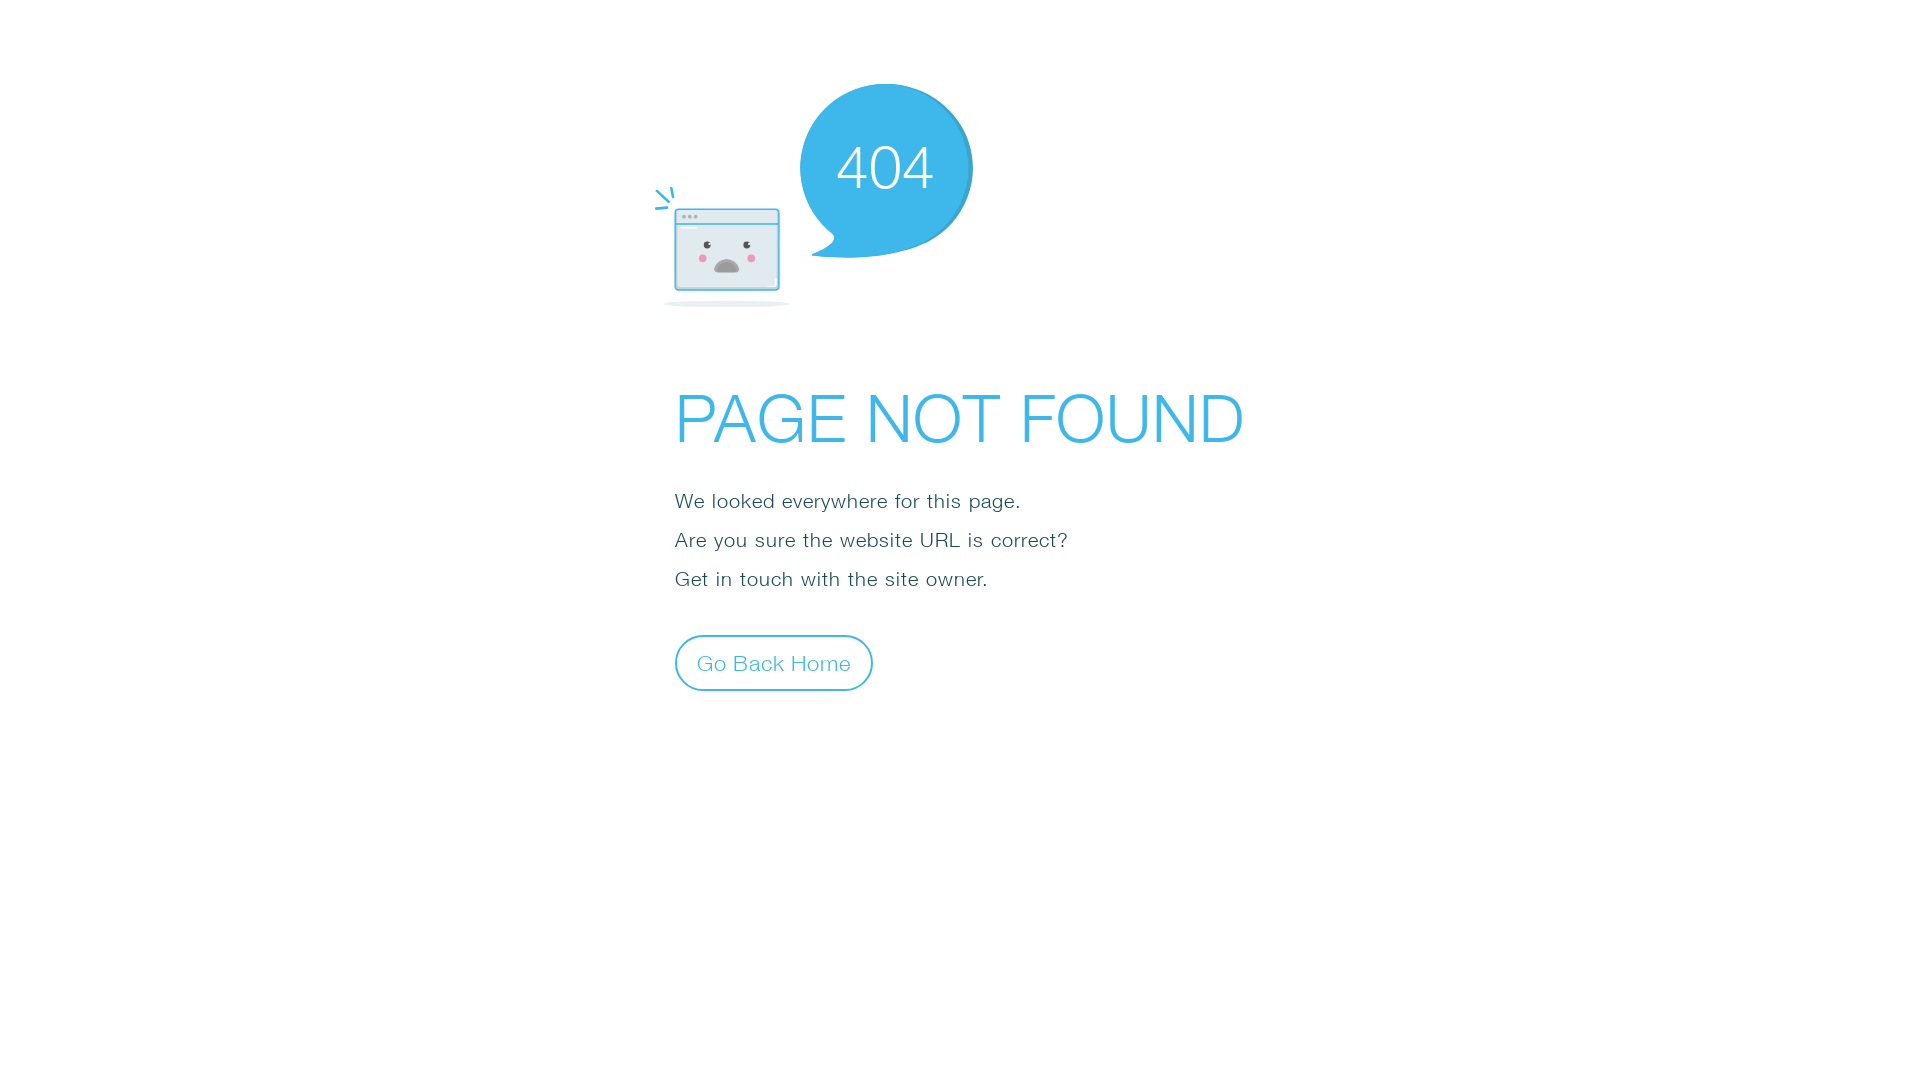 This screenshot has height=1080, width=1920. Describe the element at coordinates (774, 662) in the screenshot. I see `Go Back Home` at that location.